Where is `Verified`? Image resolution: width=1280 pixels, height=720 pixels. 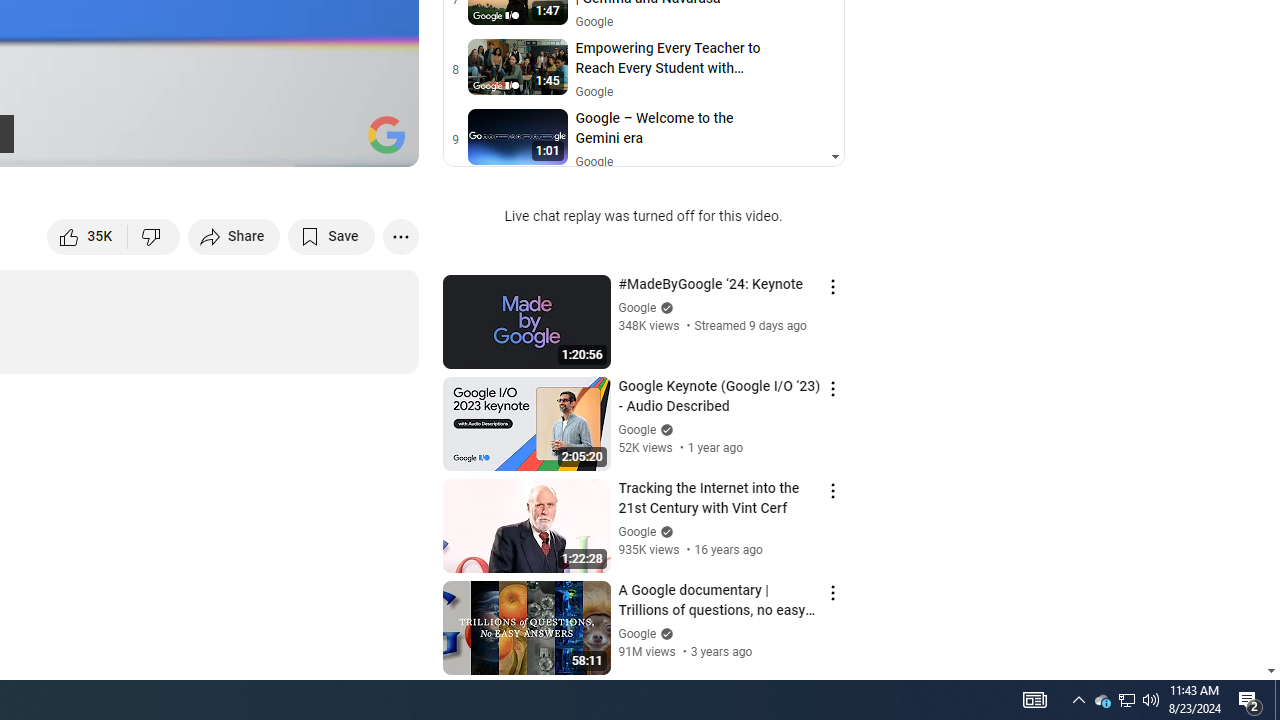 Verified is located at coordinates (664, 632).